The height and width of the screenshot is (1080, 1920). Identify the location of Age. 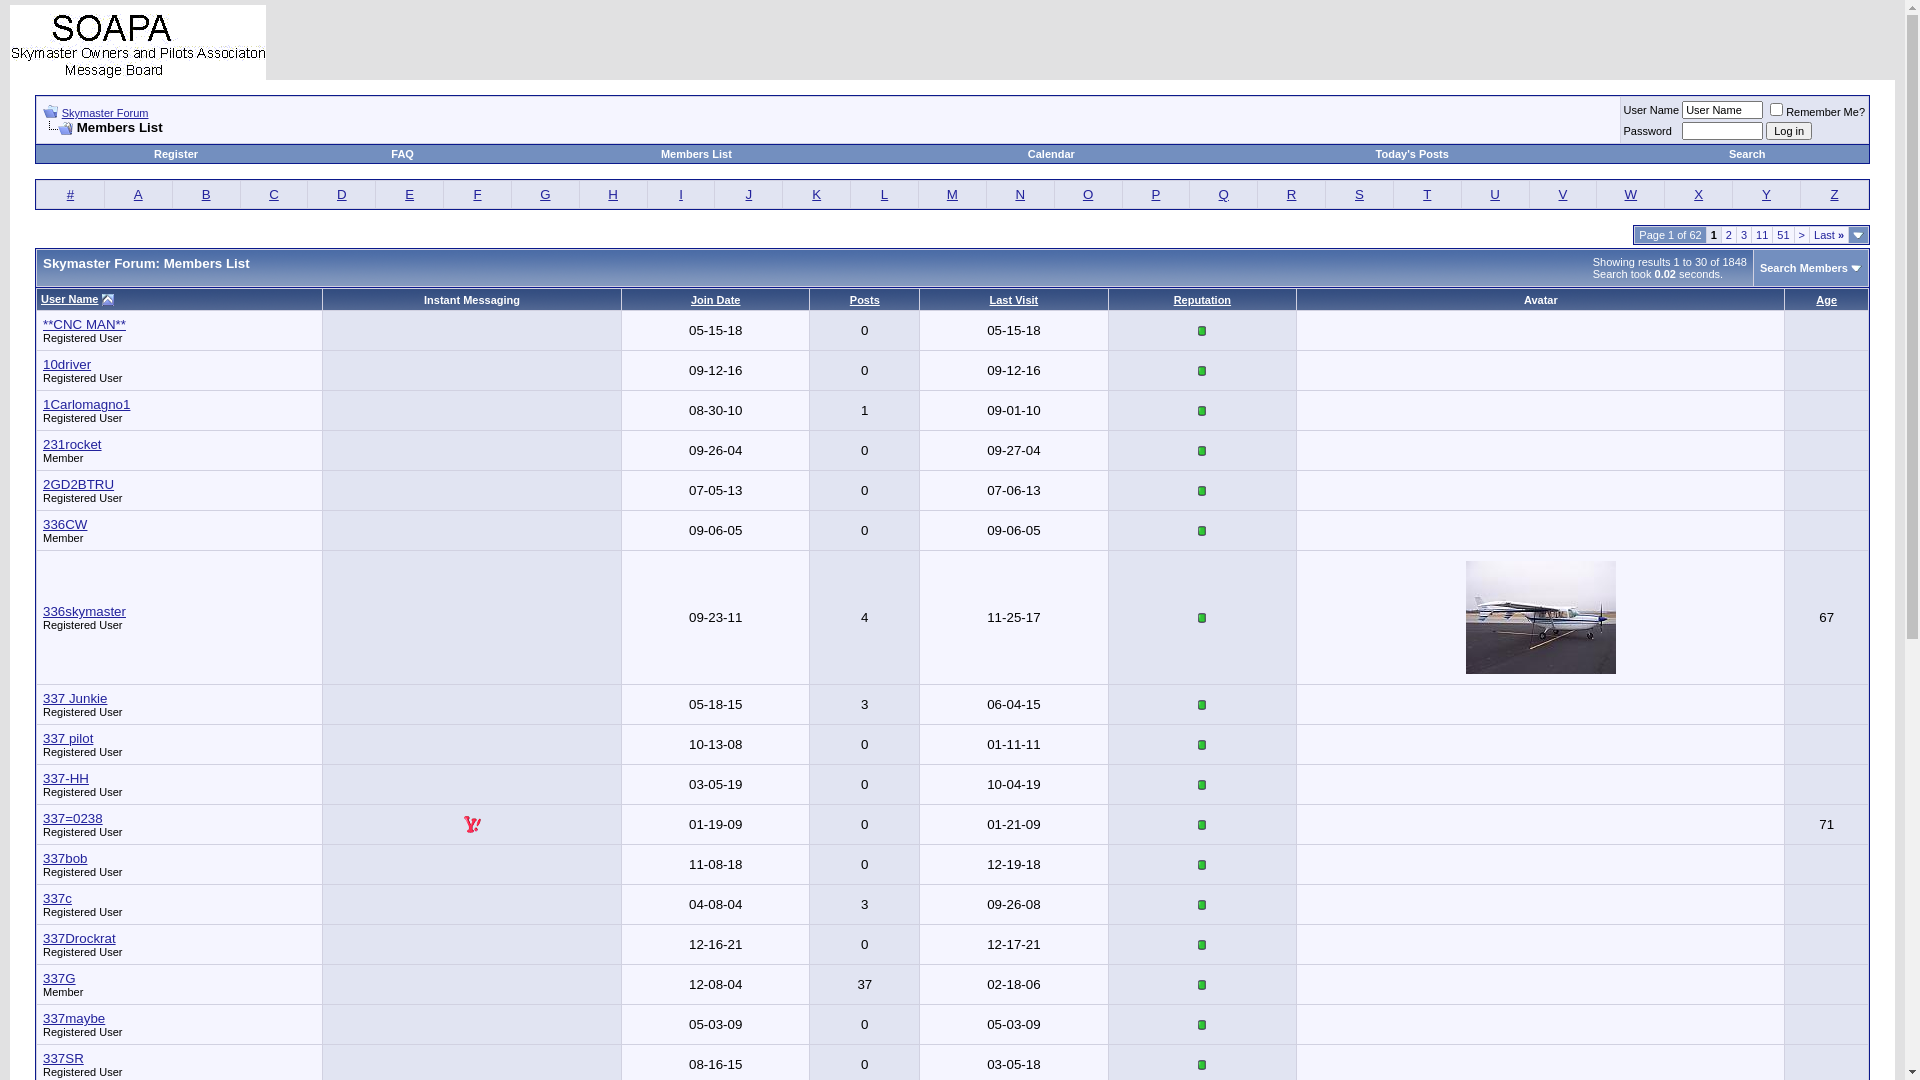
(1826, 300).